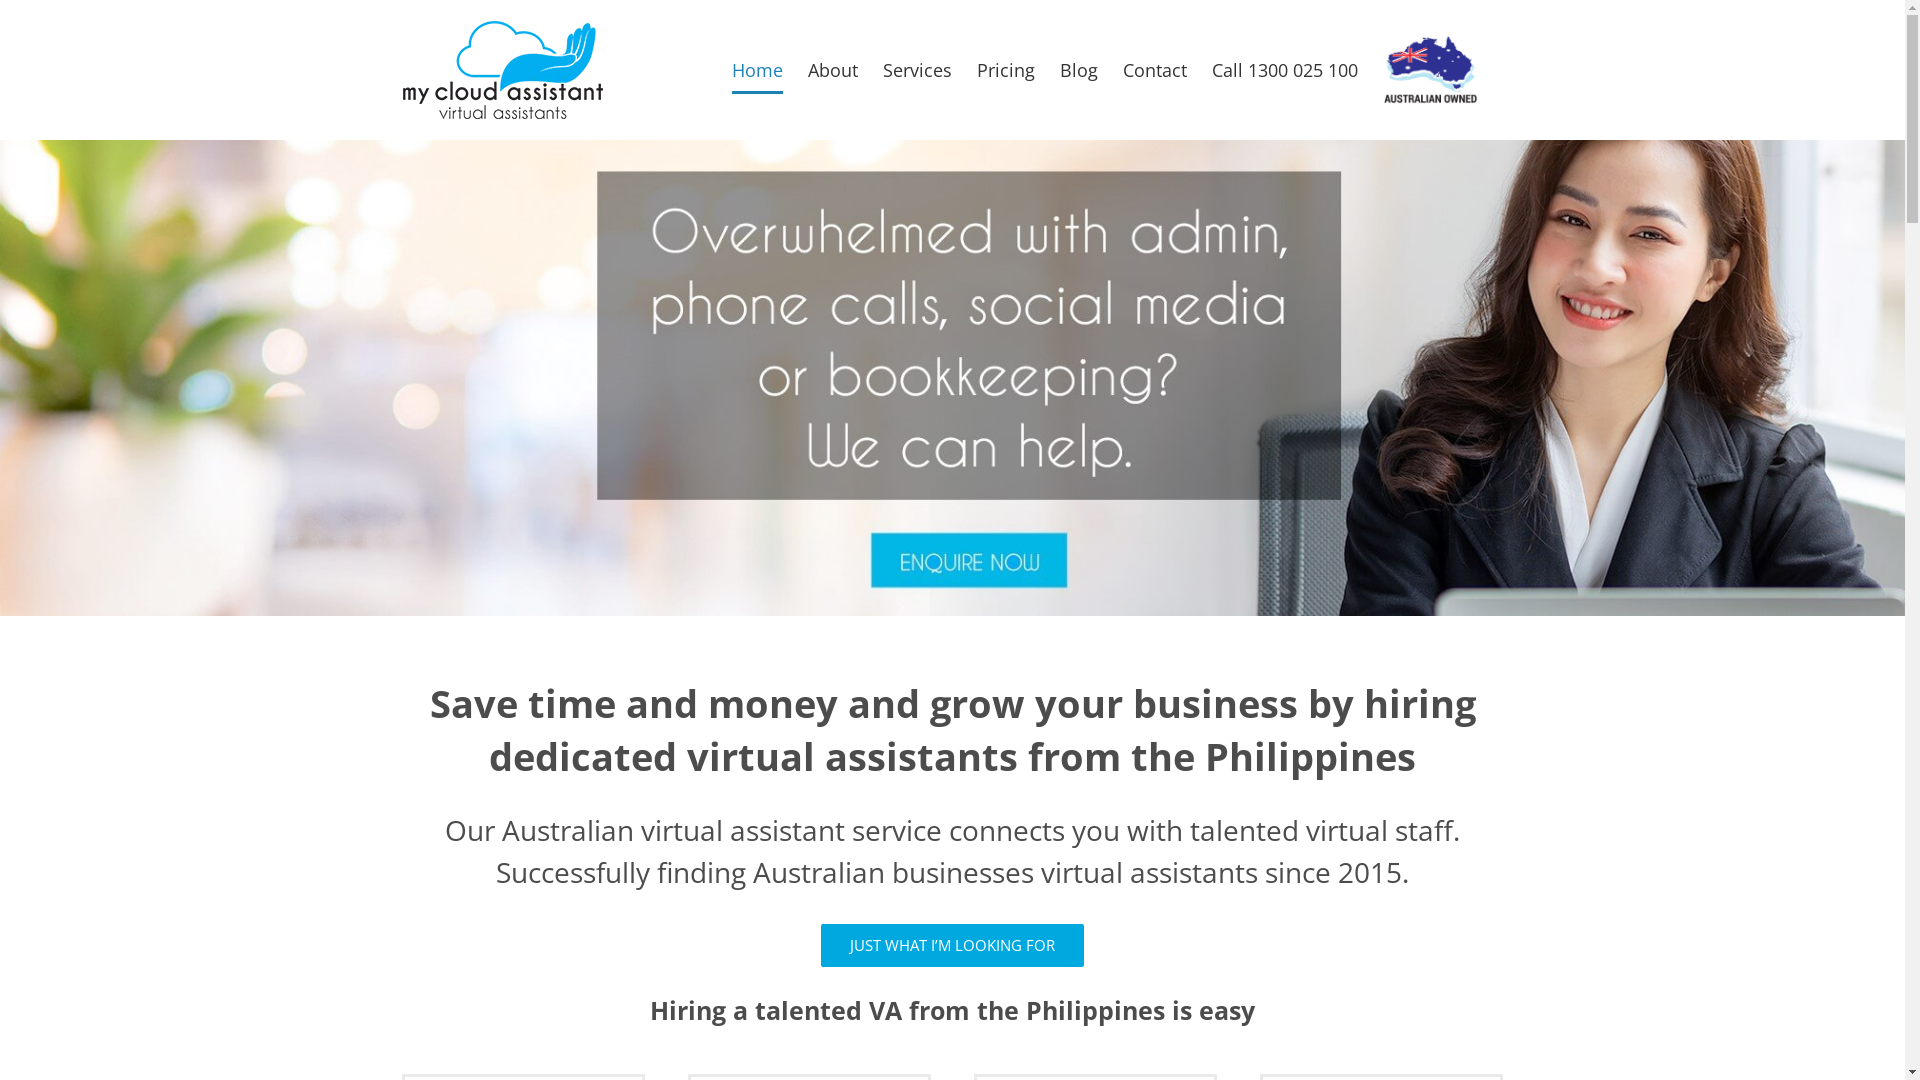  Describe the element at coordinates (952, 378) in the screenshot. I see `virtual-assistant` at that location.